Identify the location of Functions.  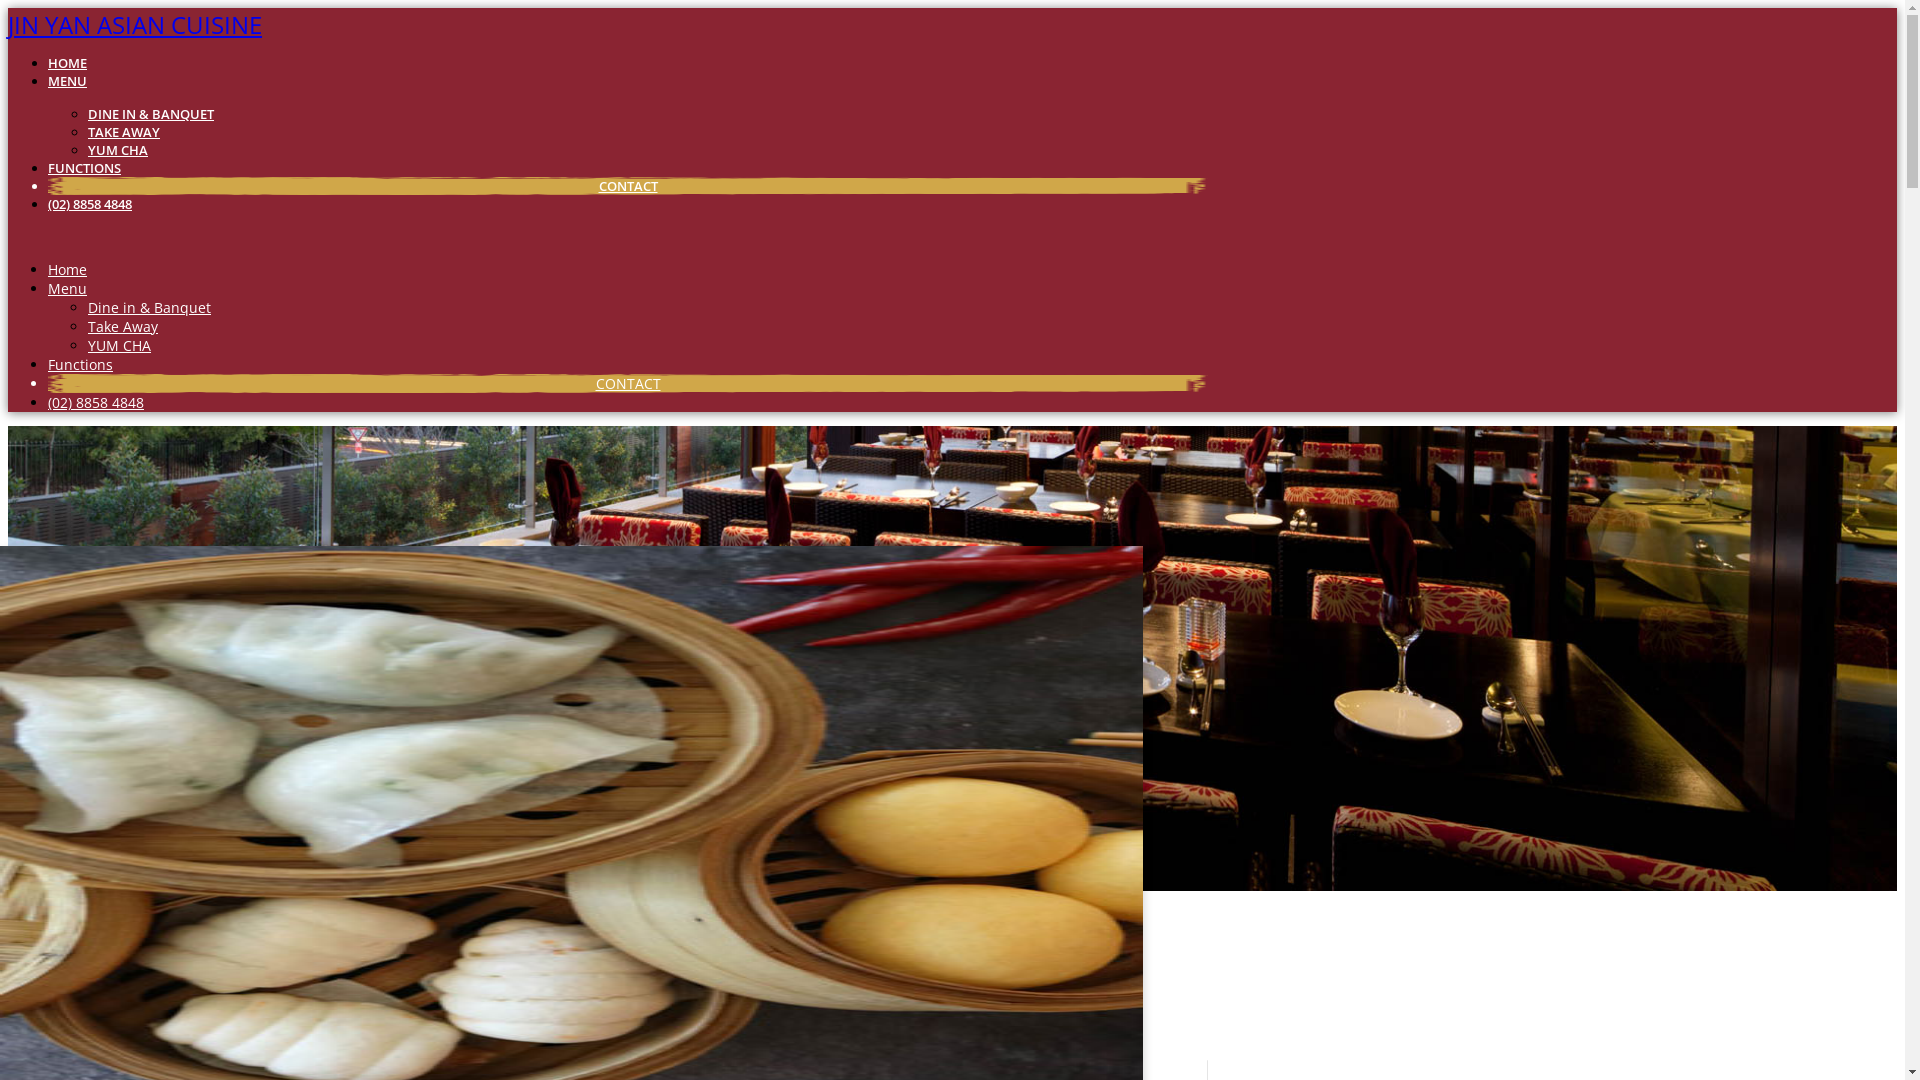
(80, 364).